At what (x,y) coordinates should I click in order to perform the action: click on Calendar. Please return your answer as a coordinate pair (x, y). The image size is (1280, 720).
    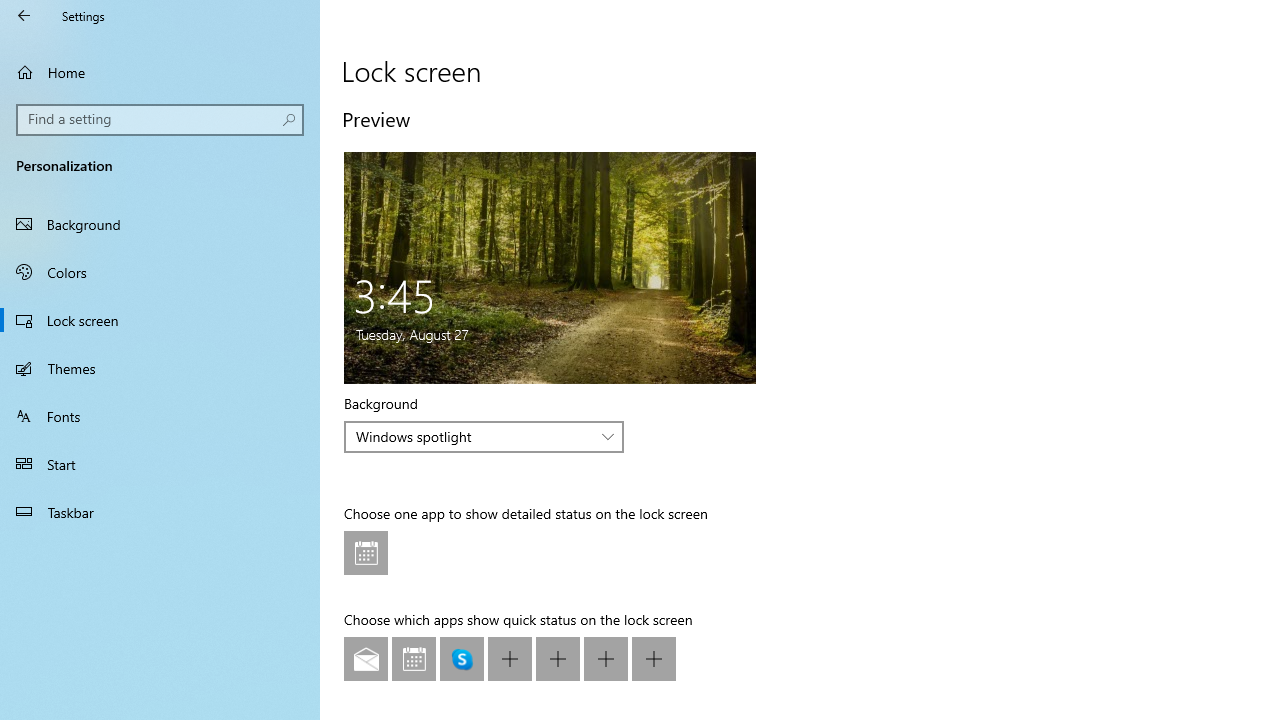
    Looking at the image, I should click on (414, 659).